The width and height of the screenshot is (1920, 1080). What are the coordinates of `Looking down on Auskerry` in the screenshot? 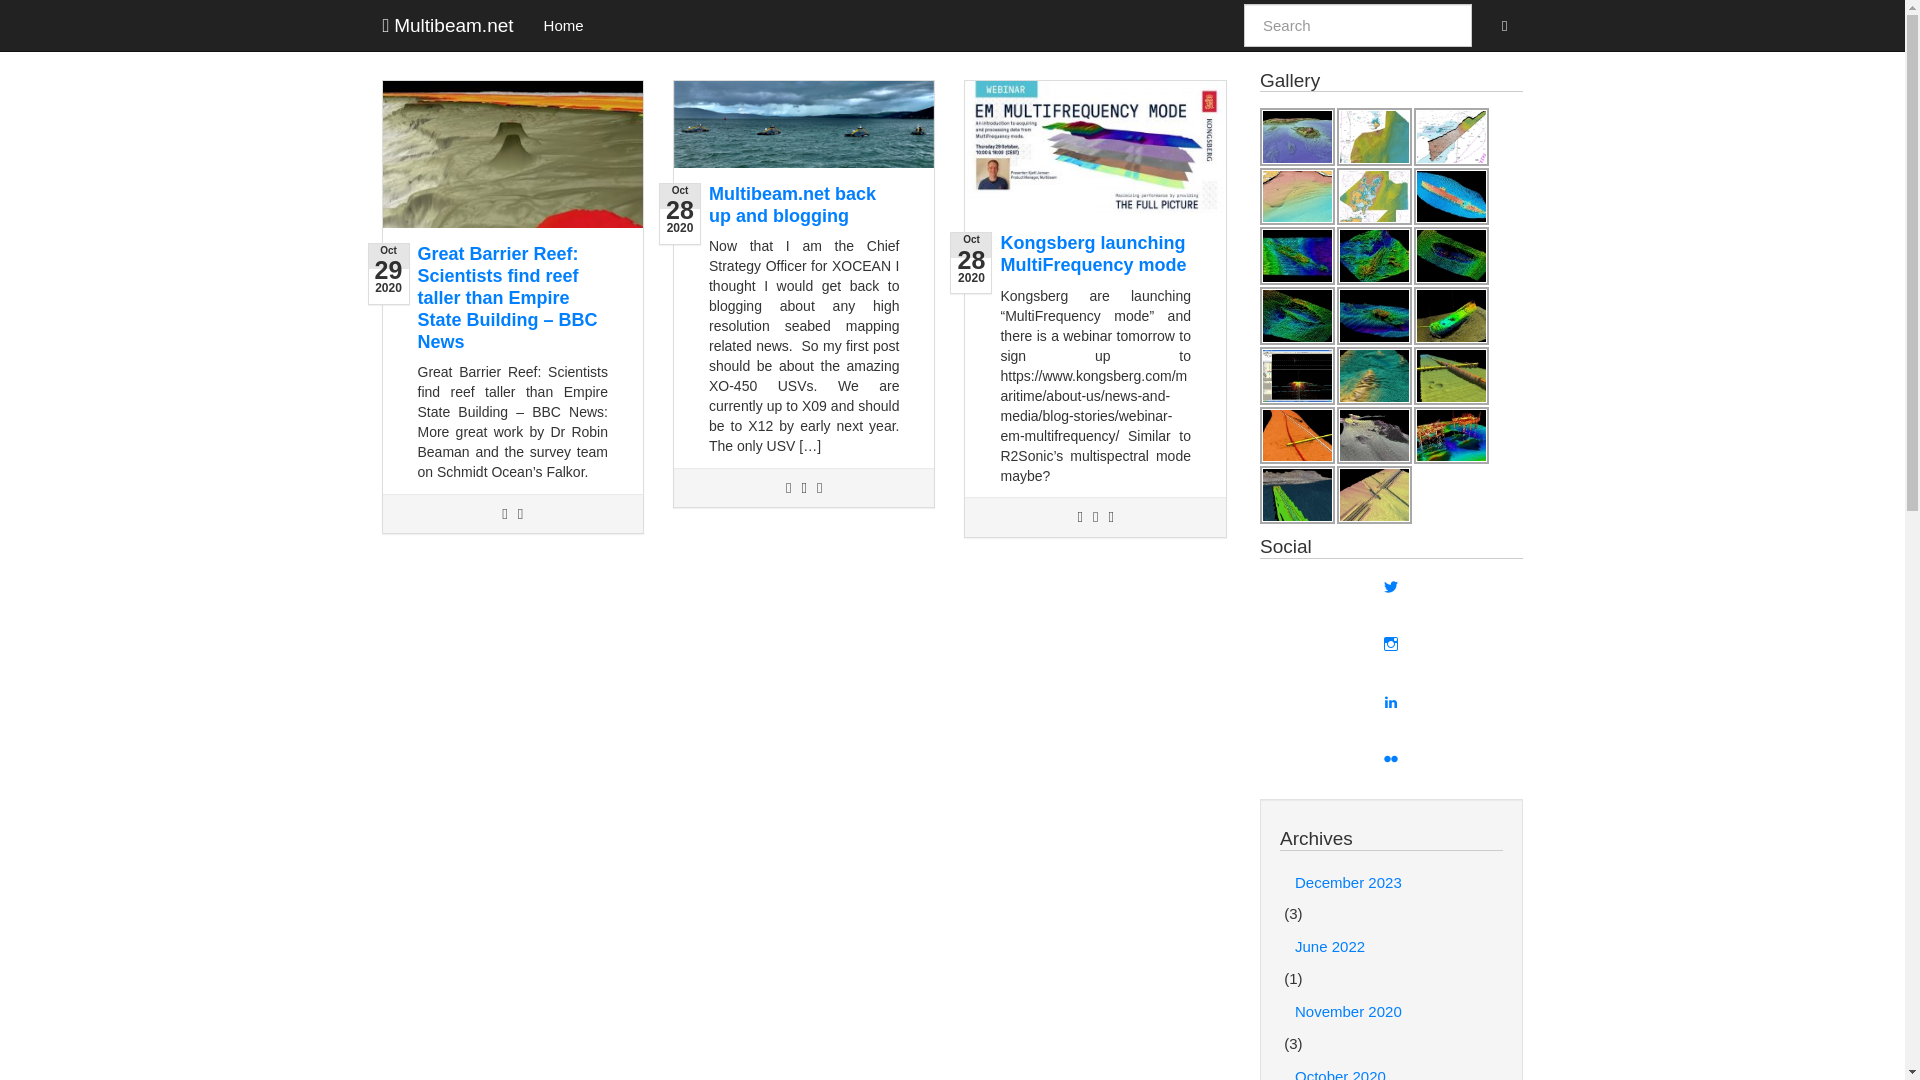 It's located at (1374, 137).